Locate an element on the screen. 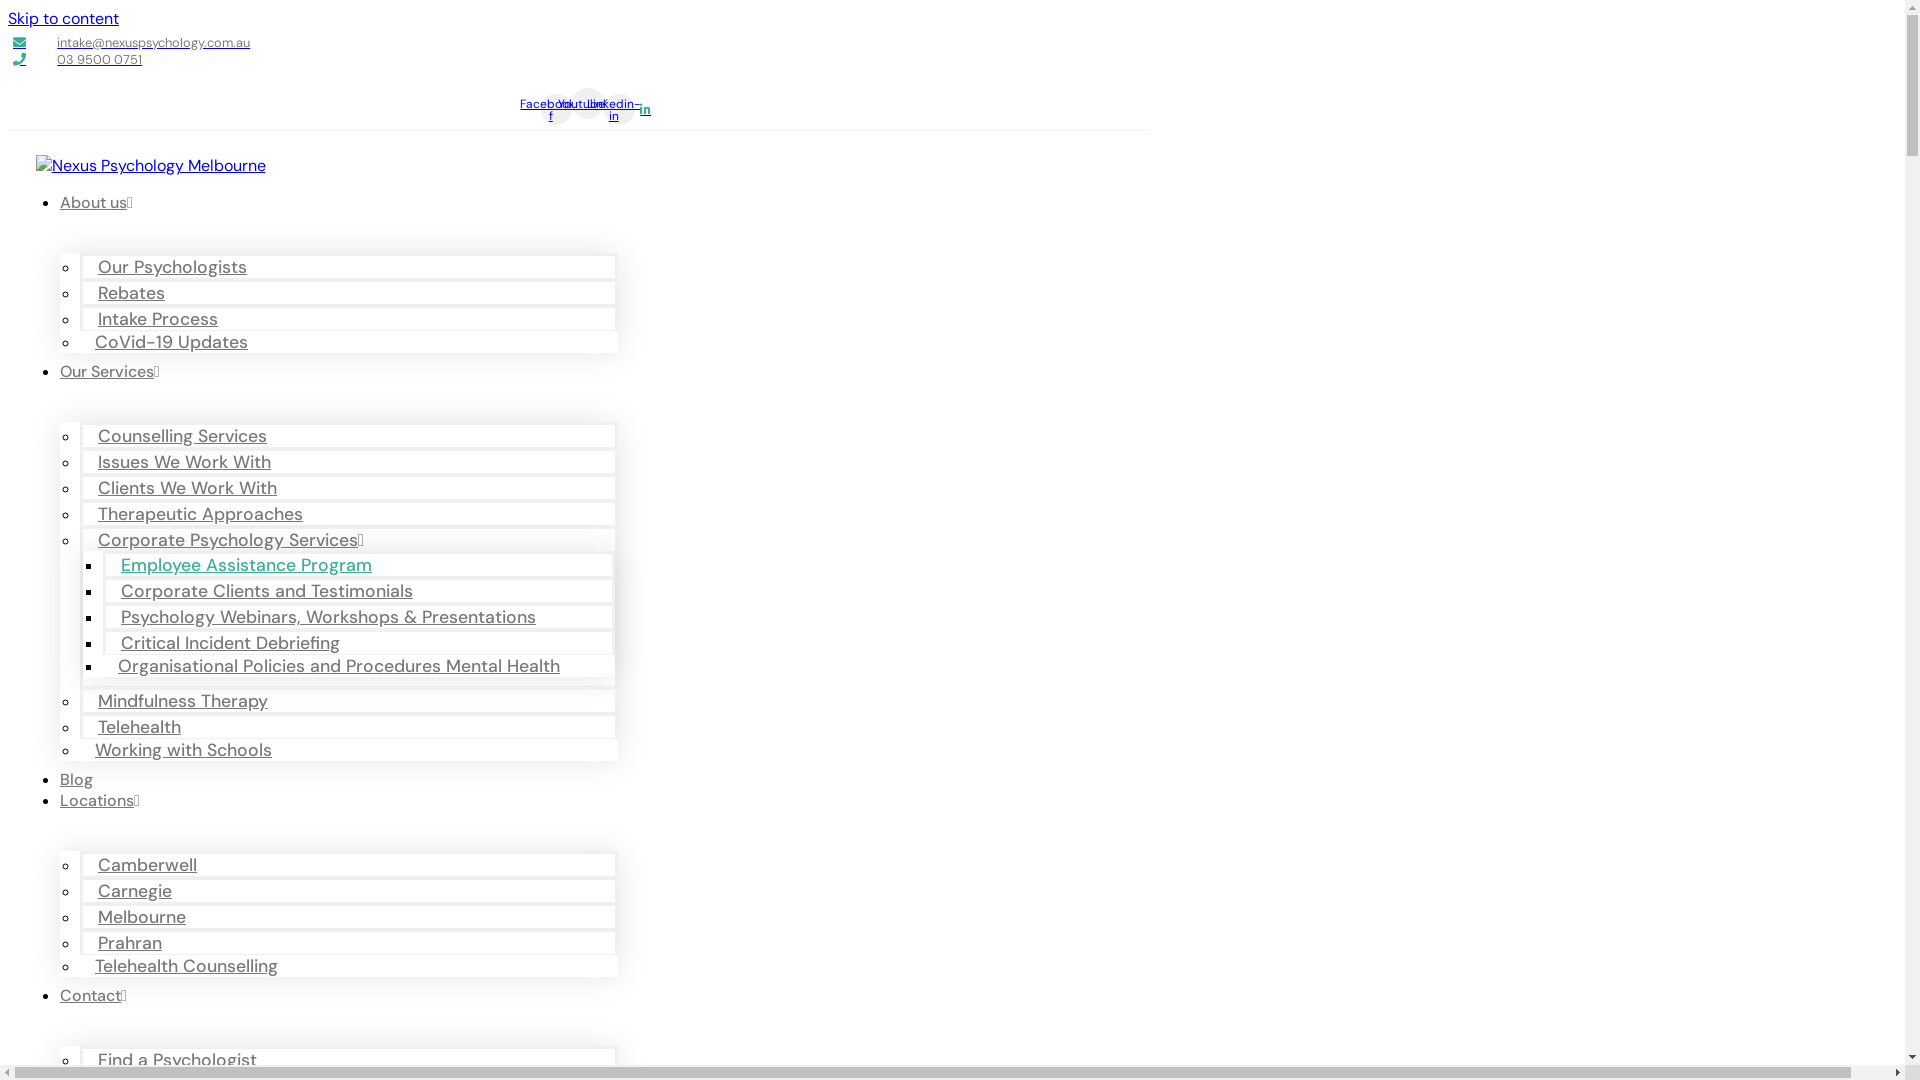 The width and height of the screenshot is (1920, 1080). Melbourne is located at coordinates (147, 917).